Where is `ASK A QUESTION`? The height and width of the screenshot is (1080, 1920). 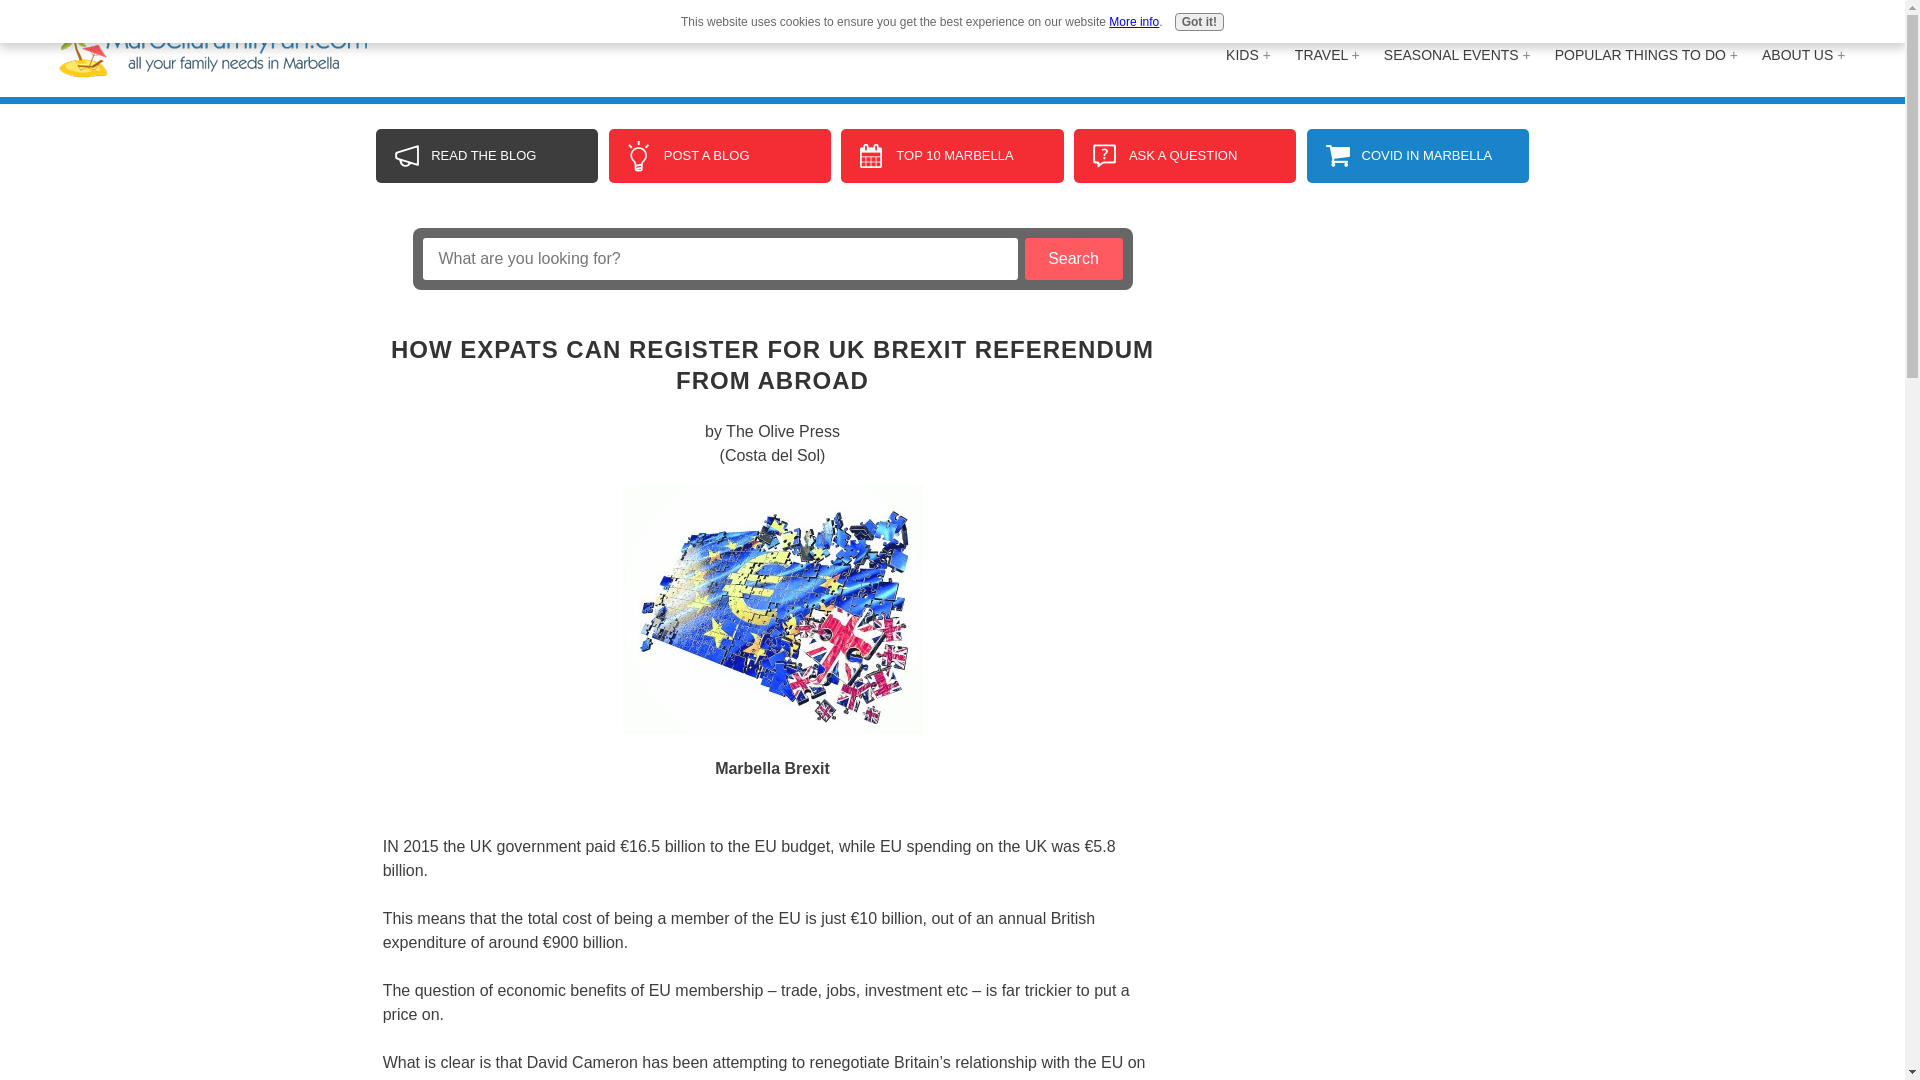 ASK A QUESTION is located at coordinates (1184, 155).